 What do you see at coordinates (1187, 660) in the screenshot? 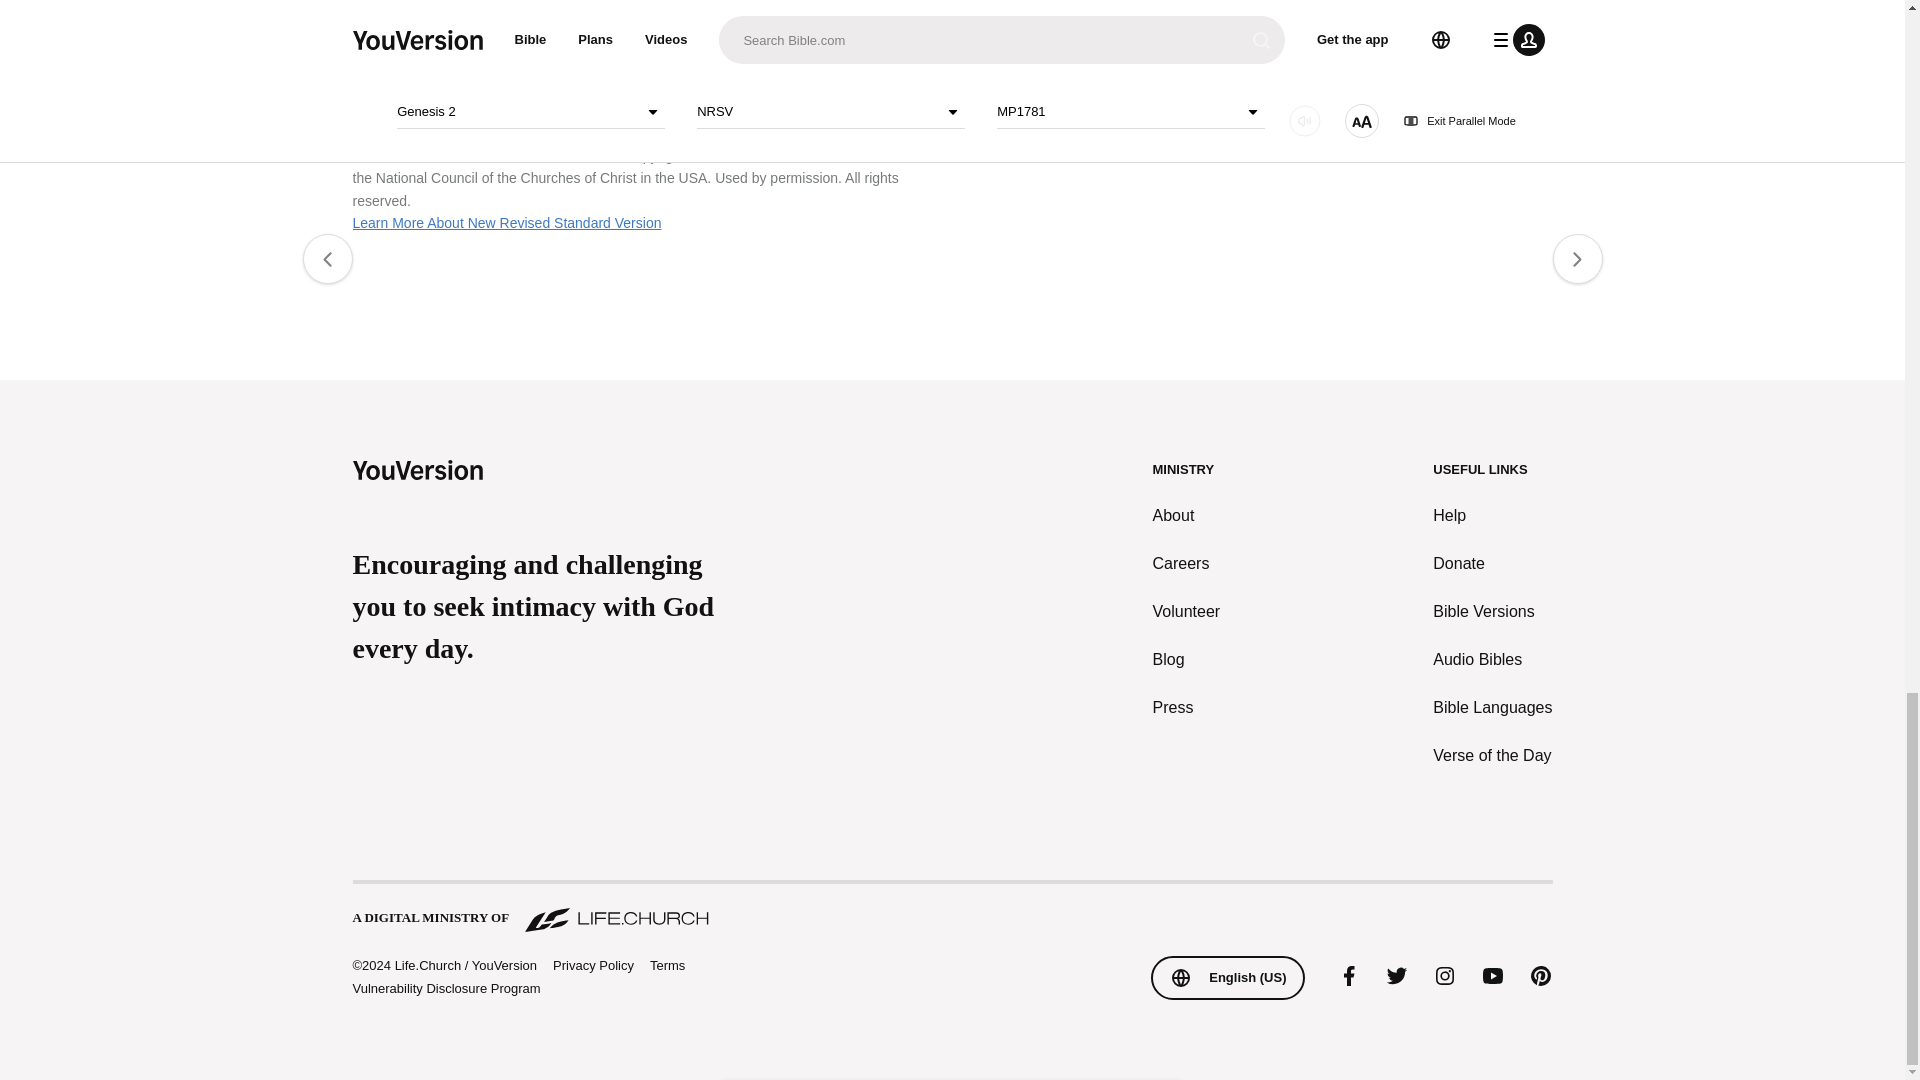
I see `Blog` at bounding box center [1187, 660].